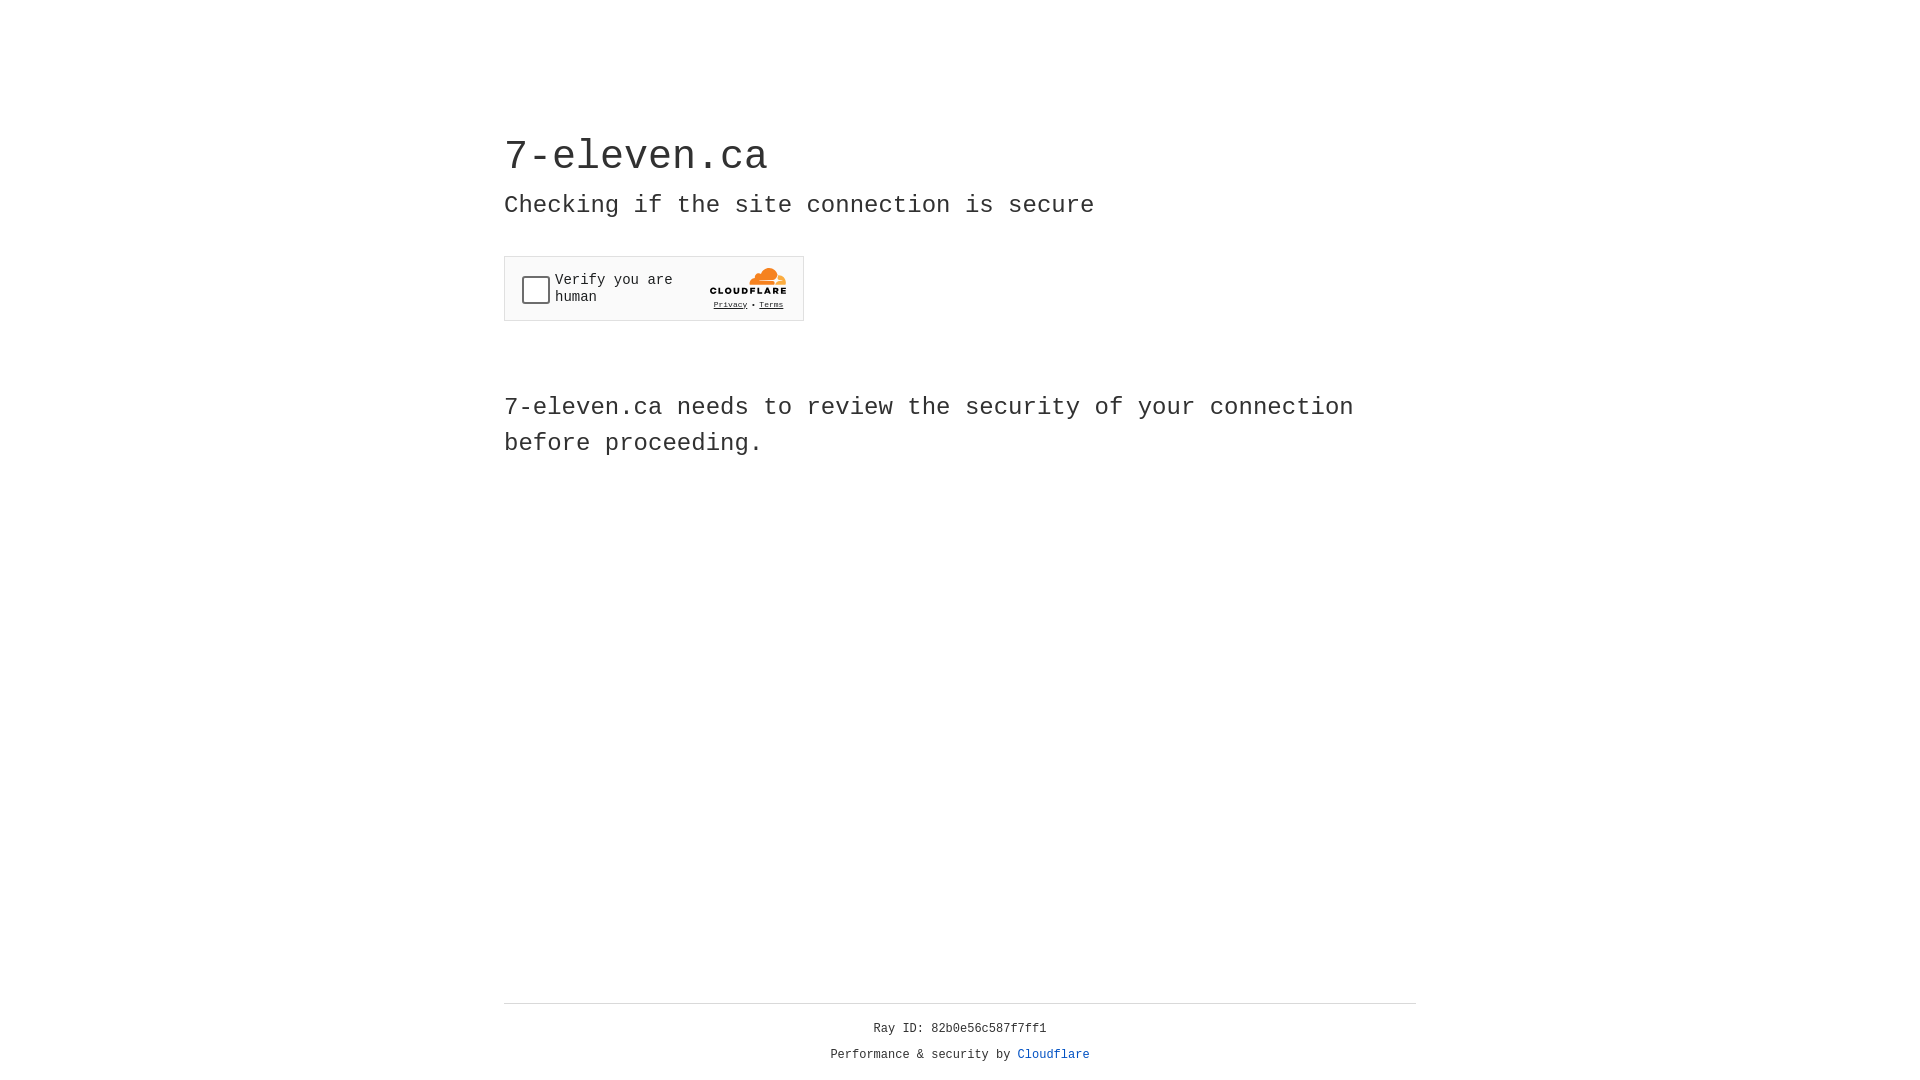 The width and height of the screenshot is (1920, 1080). I want to click on Cloudflare, so click(1054, 1055).